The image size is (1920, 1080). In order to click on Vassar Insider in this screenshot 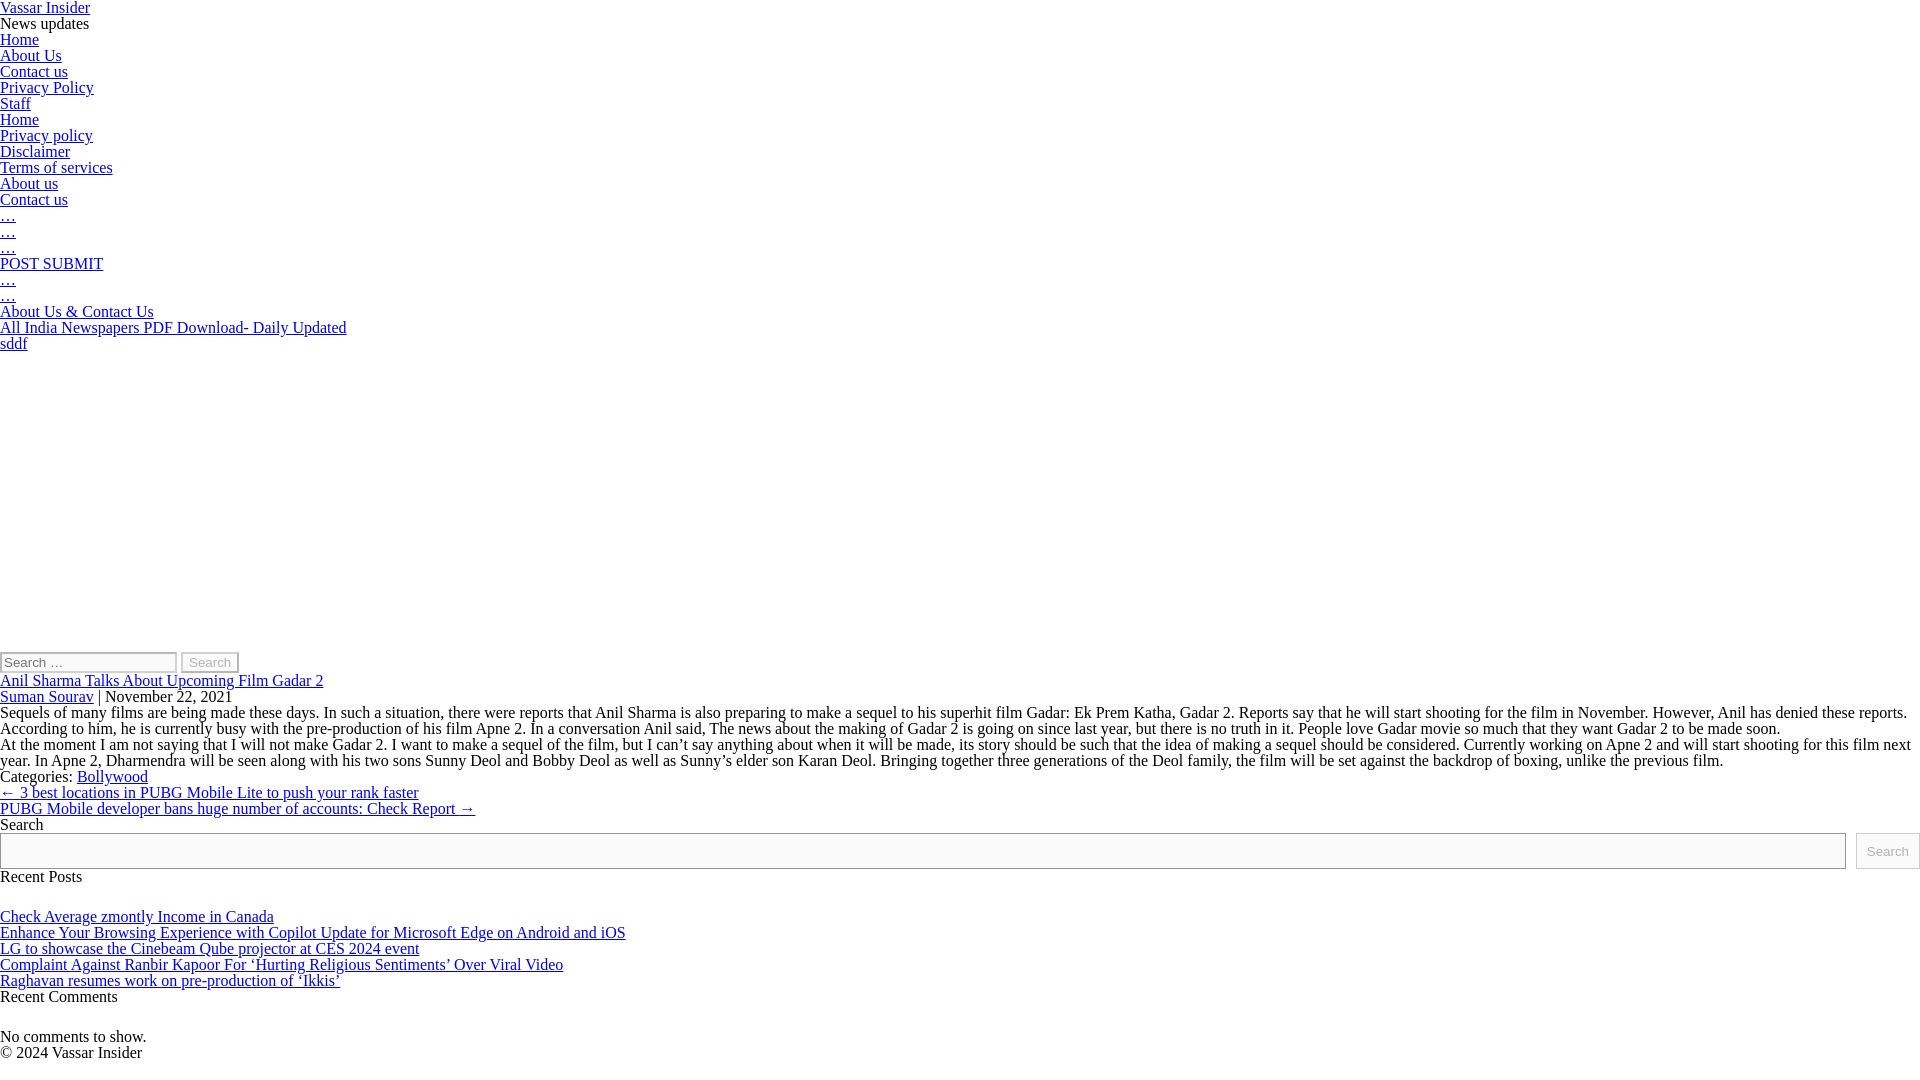, I will do `click(45, 8)`.